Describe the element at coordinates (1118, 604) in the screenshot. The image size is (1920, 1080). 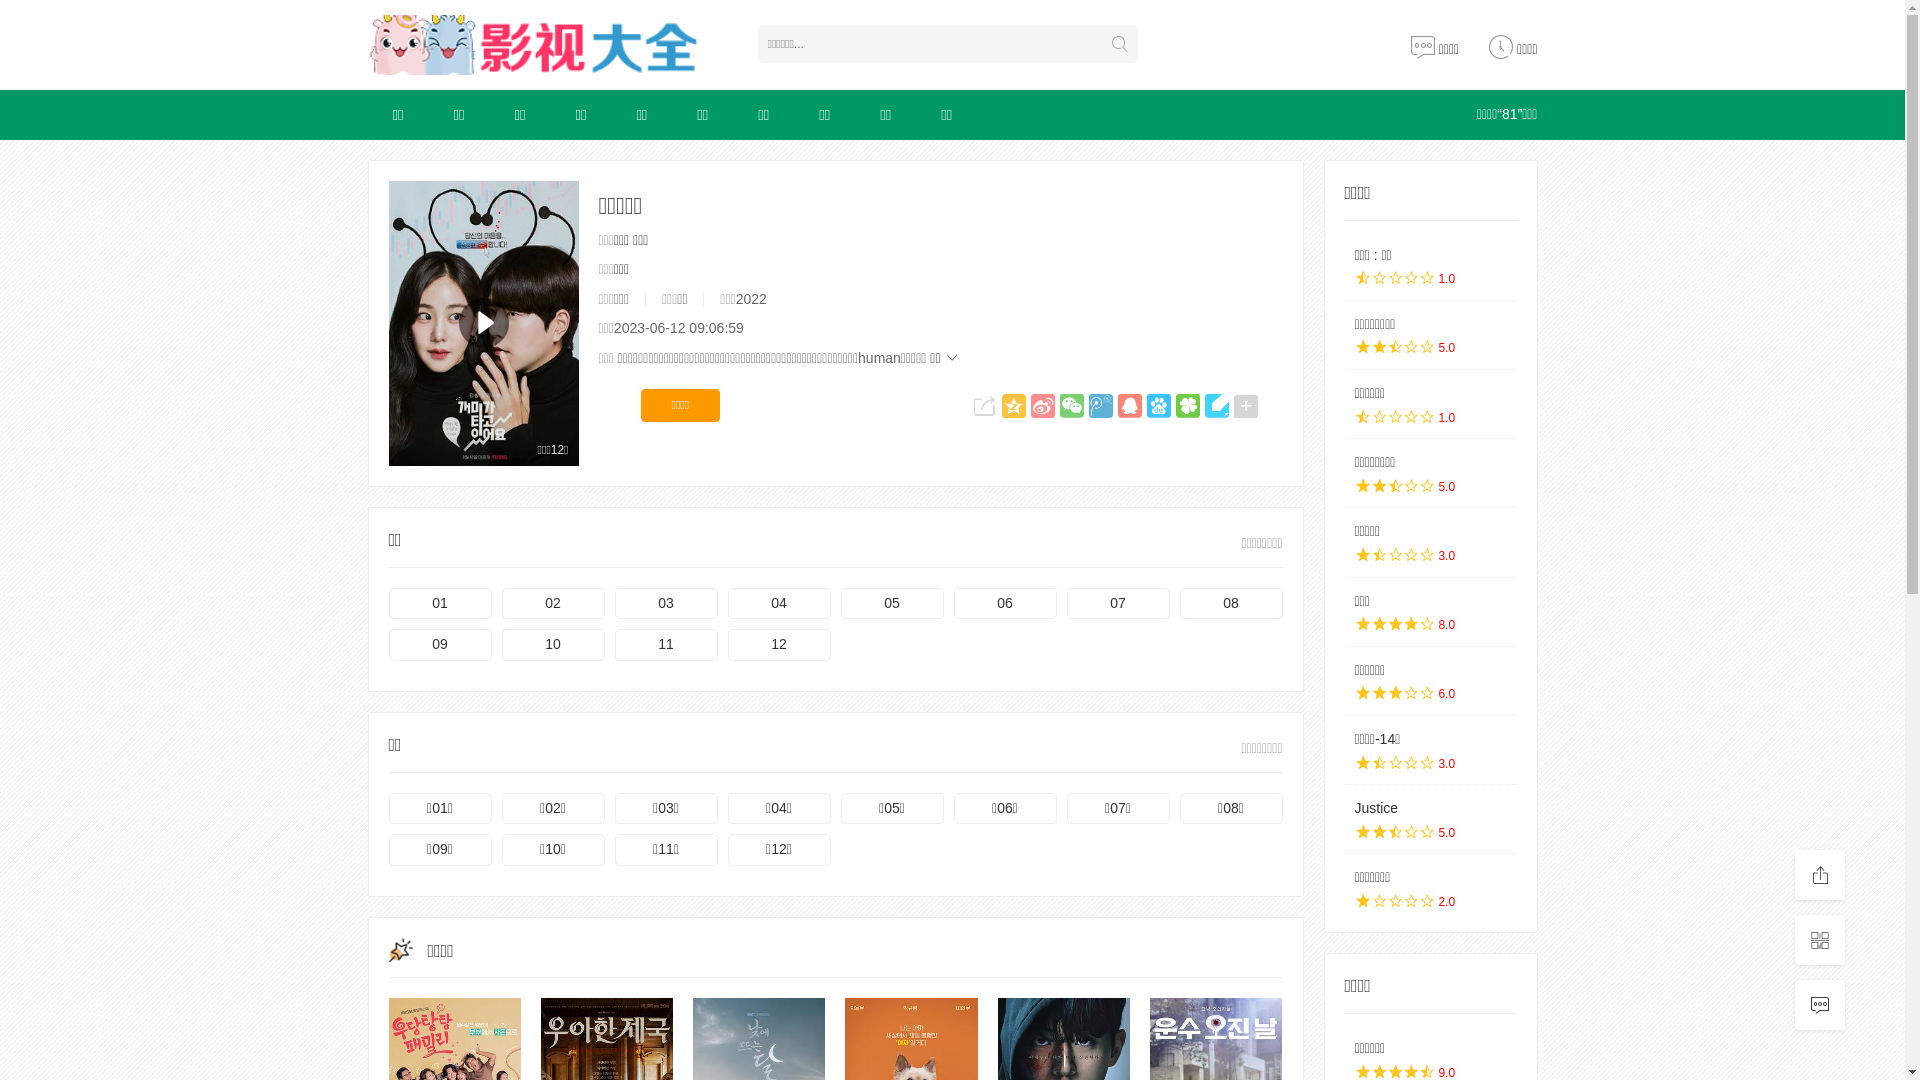
I see `07` at that location.